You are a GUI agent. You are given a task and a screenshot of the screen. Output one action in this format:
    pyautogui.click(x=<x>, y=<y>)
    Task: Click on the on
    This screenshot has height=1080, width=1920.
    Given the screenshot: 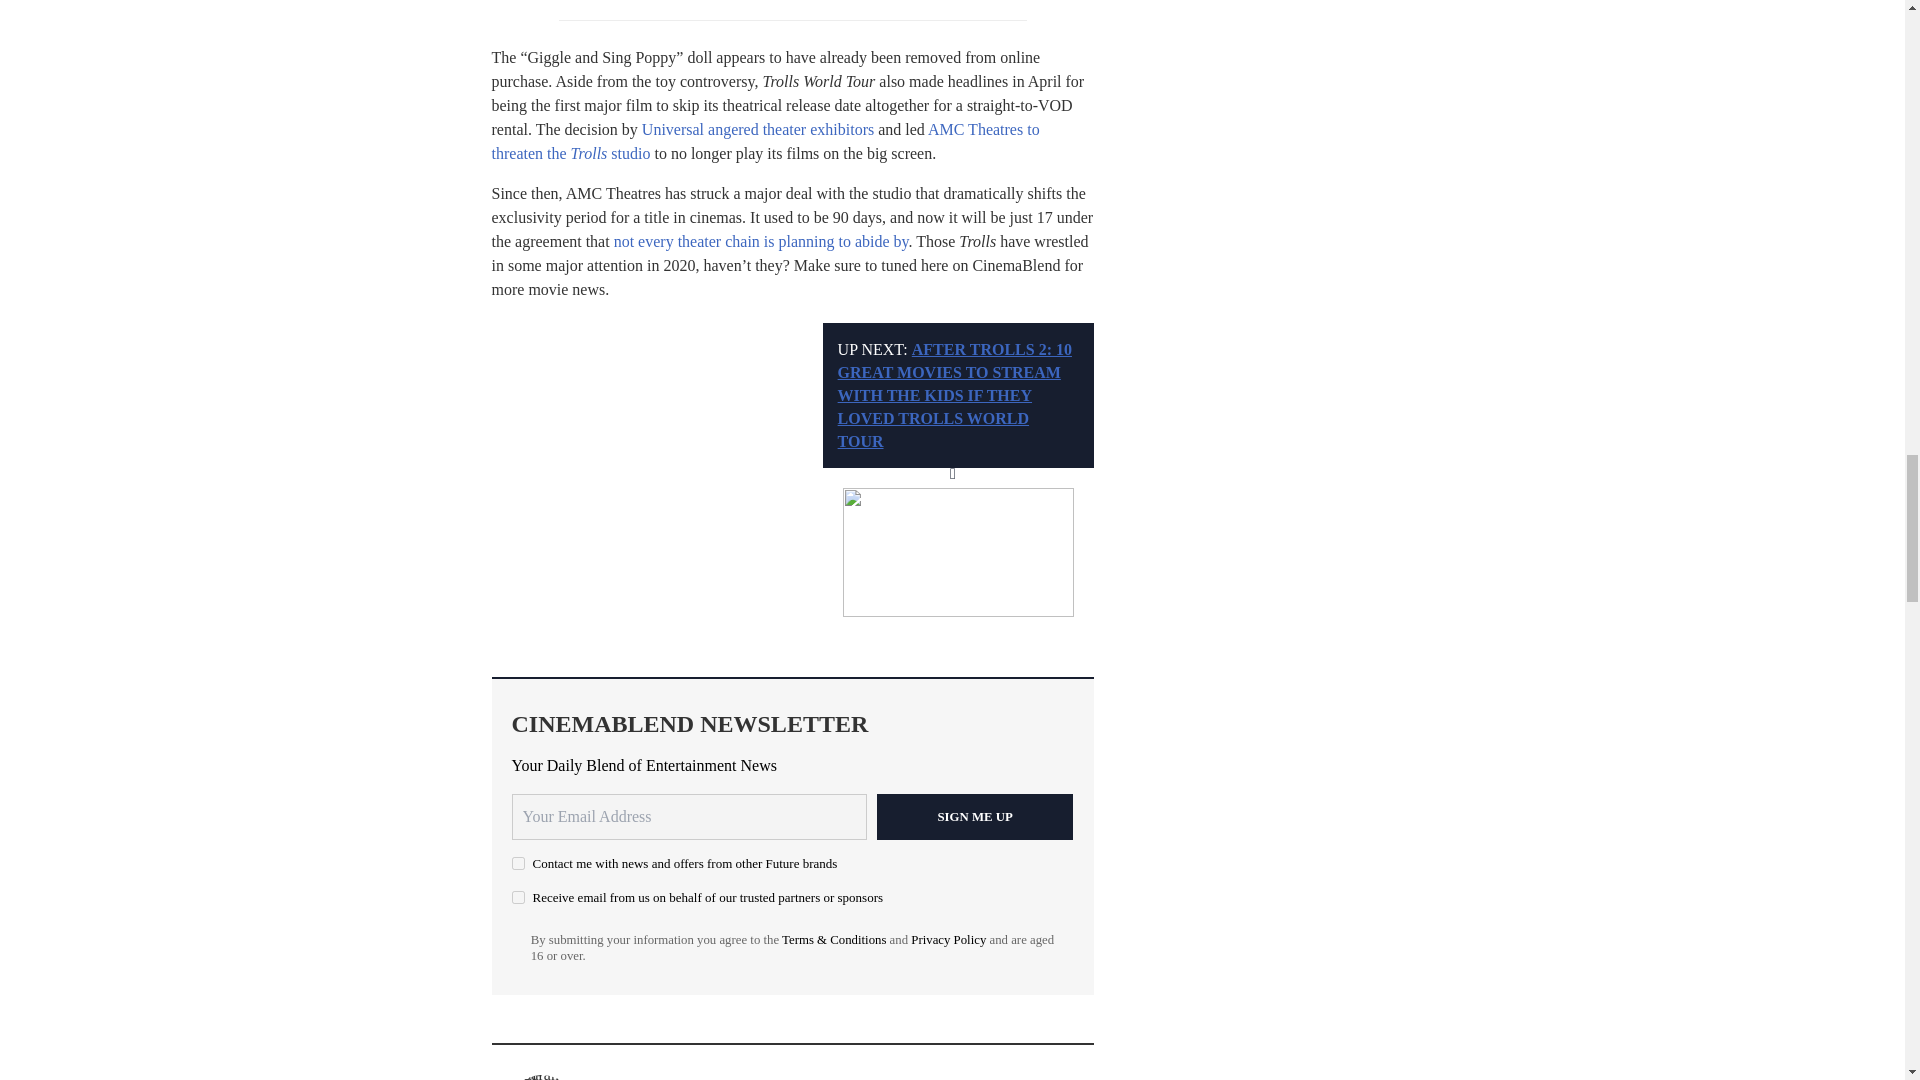 What is the action you would take?
    pyautogui.click(x=518, y=897)
    